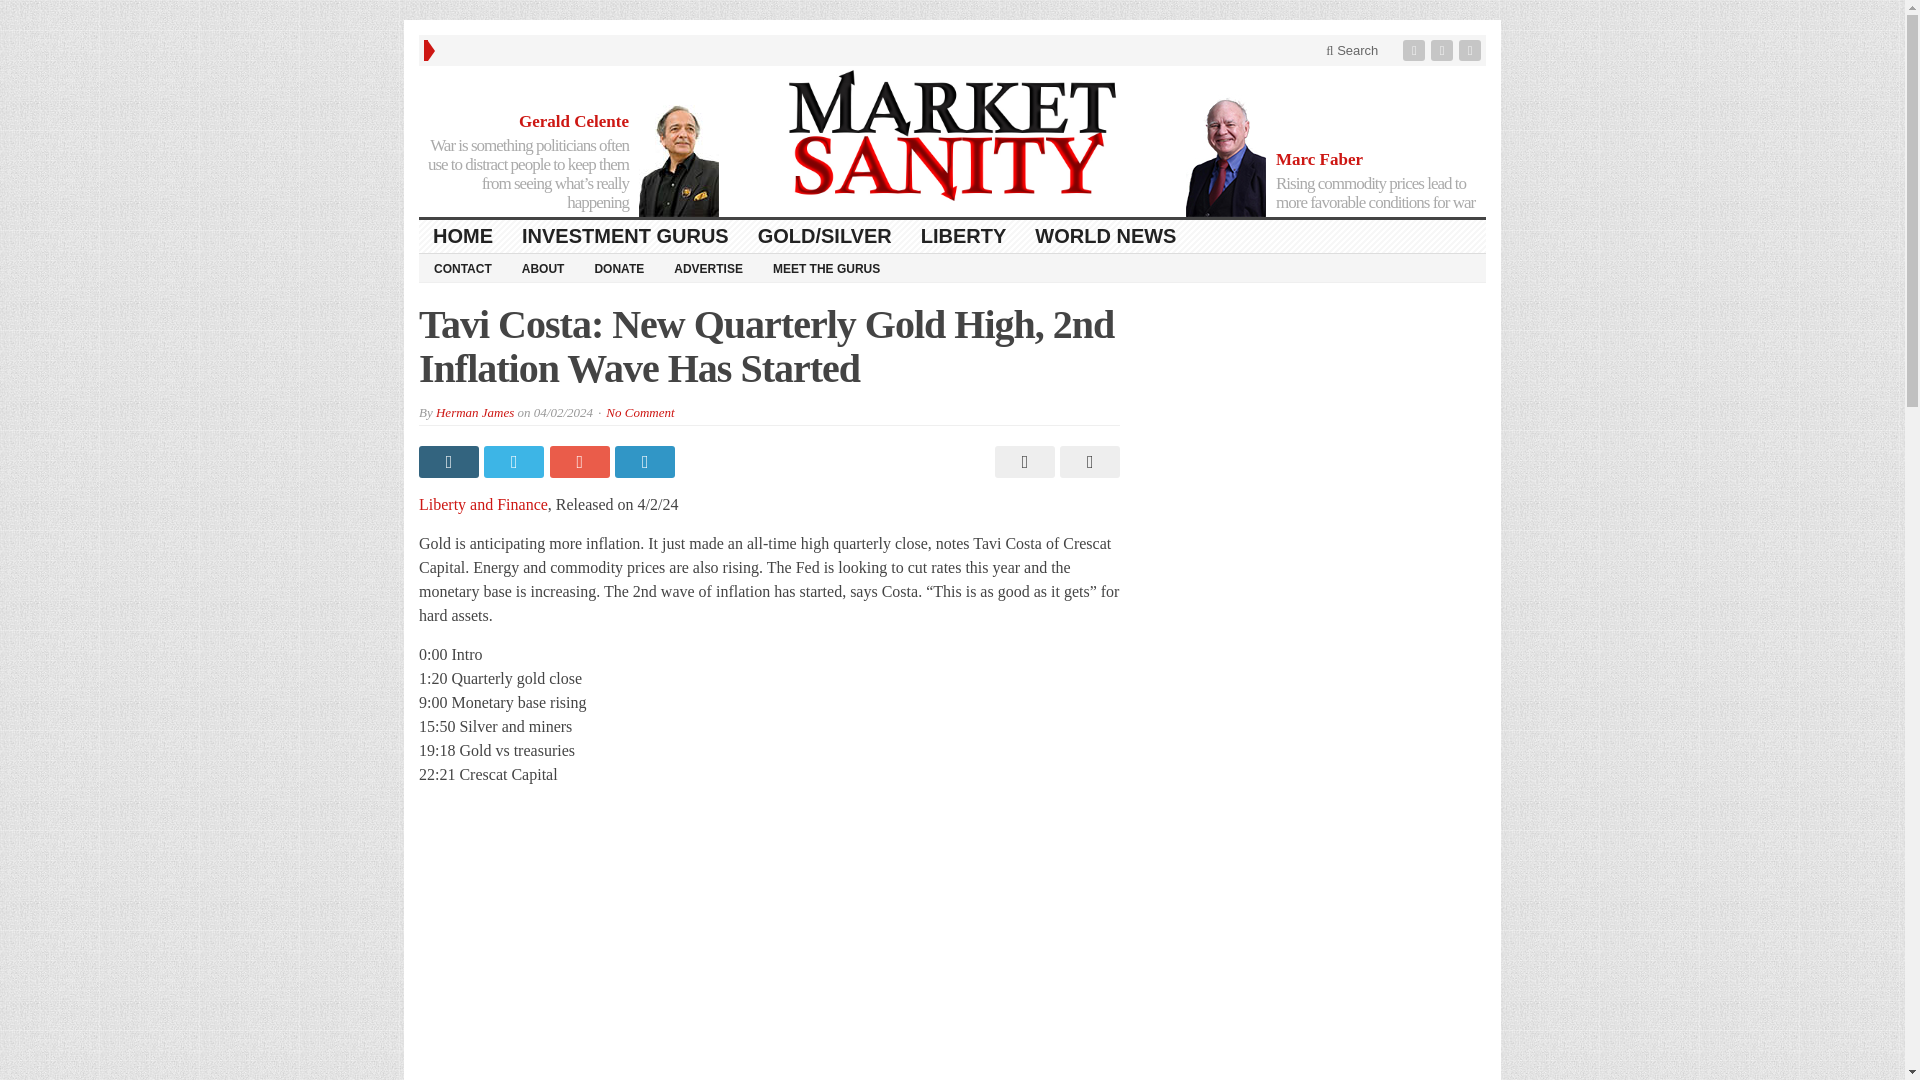  What do you see at coordinates (626, 236) in the screenshot?
I see `INVESTMENT GURUS` at bounding box center [626, 236].